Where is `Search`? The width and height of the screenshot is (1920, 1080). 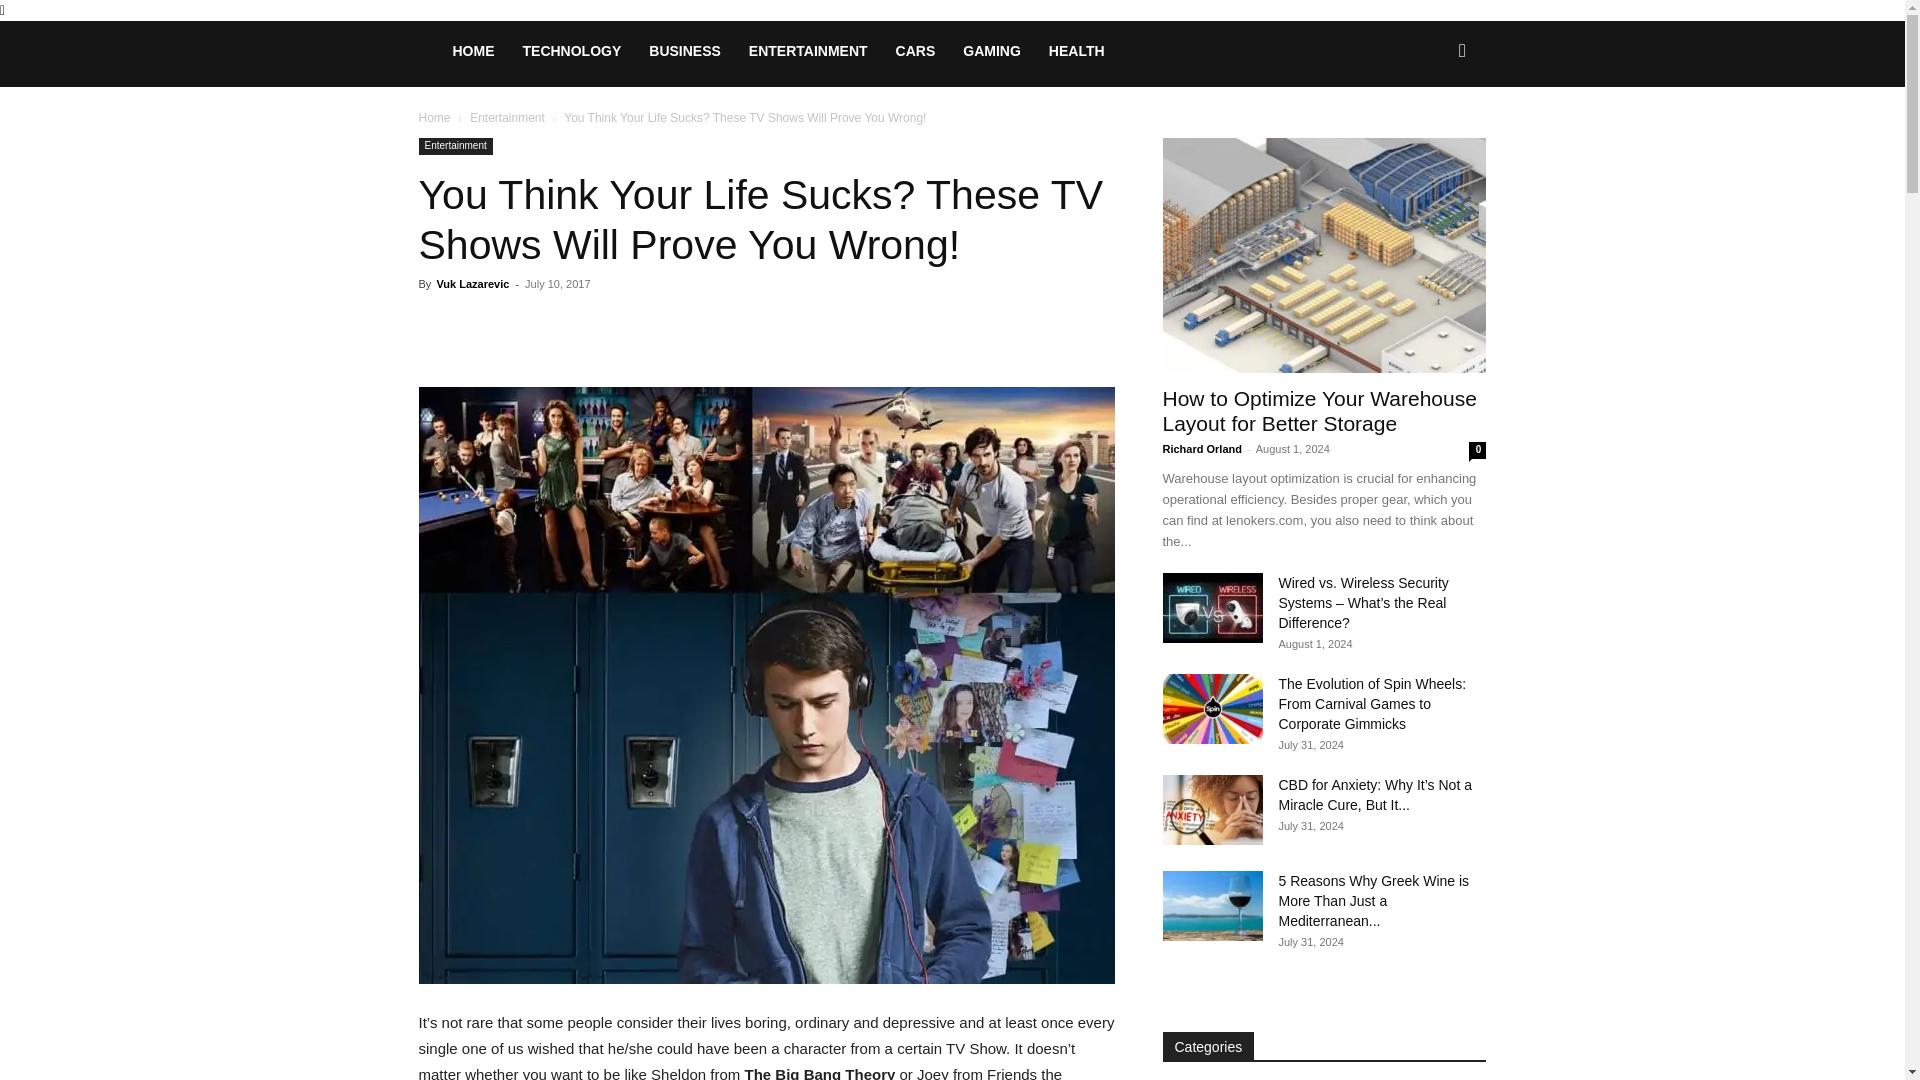
Search is located at coordinates (1430, 136).